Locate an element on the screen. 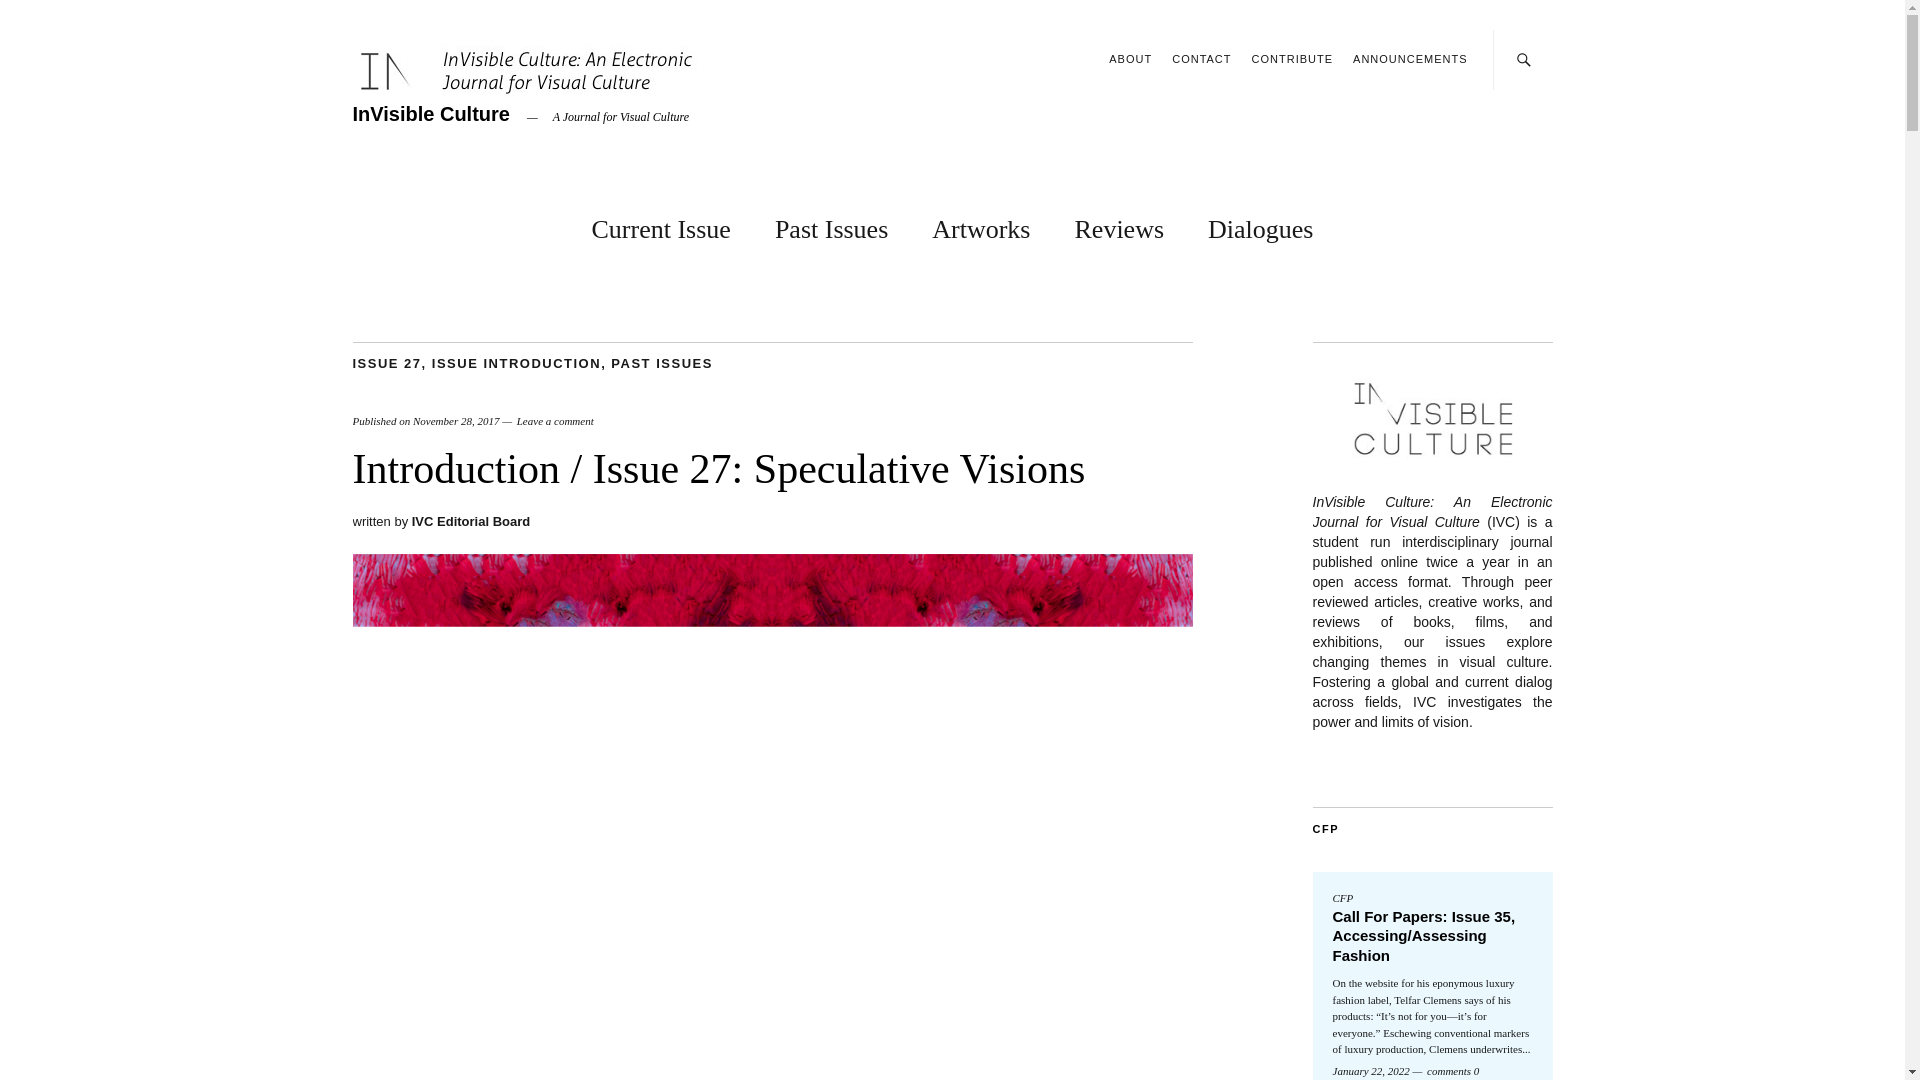 The height and width of the screenshot is (1080, 1920). ISSUE INTRODUCTION is located at coordinates (516, 364).